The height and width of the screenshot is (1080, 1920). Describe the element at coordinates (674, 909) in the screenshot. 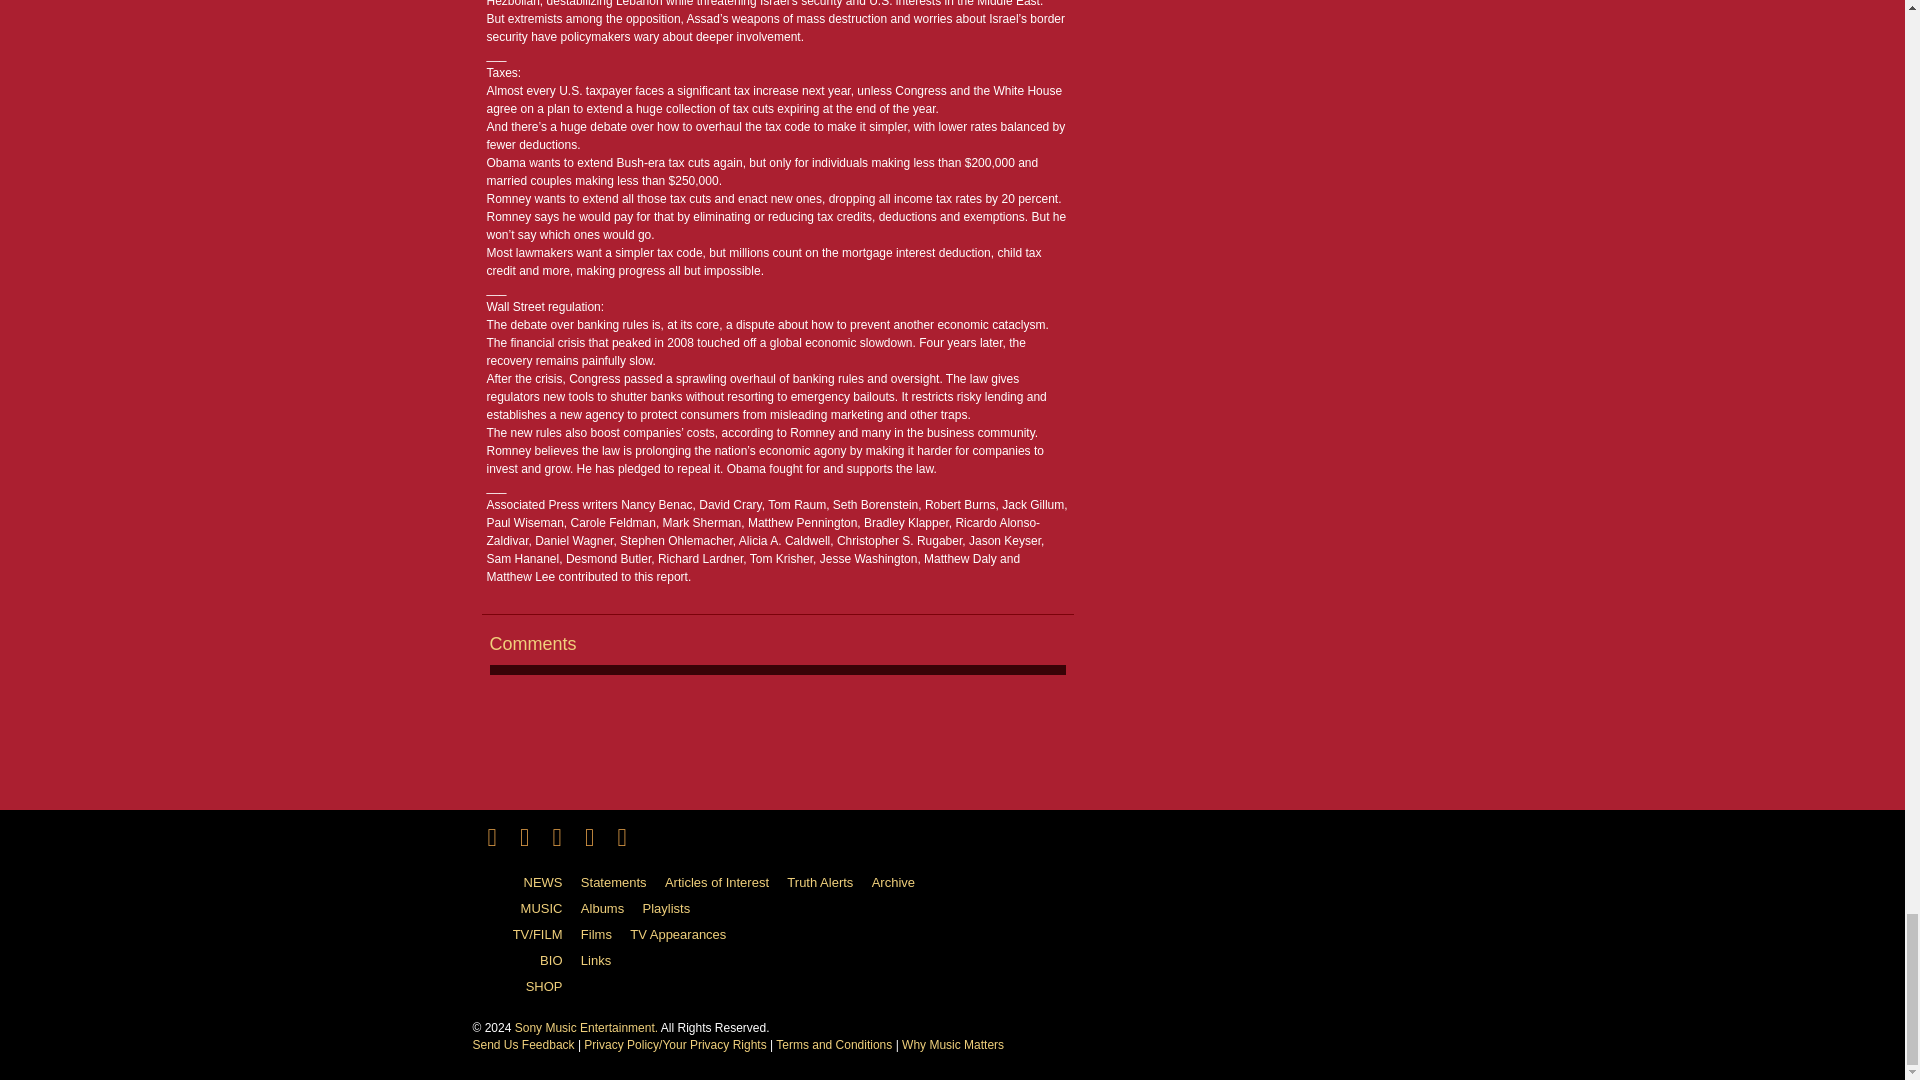

I see `Playlists` at that location.